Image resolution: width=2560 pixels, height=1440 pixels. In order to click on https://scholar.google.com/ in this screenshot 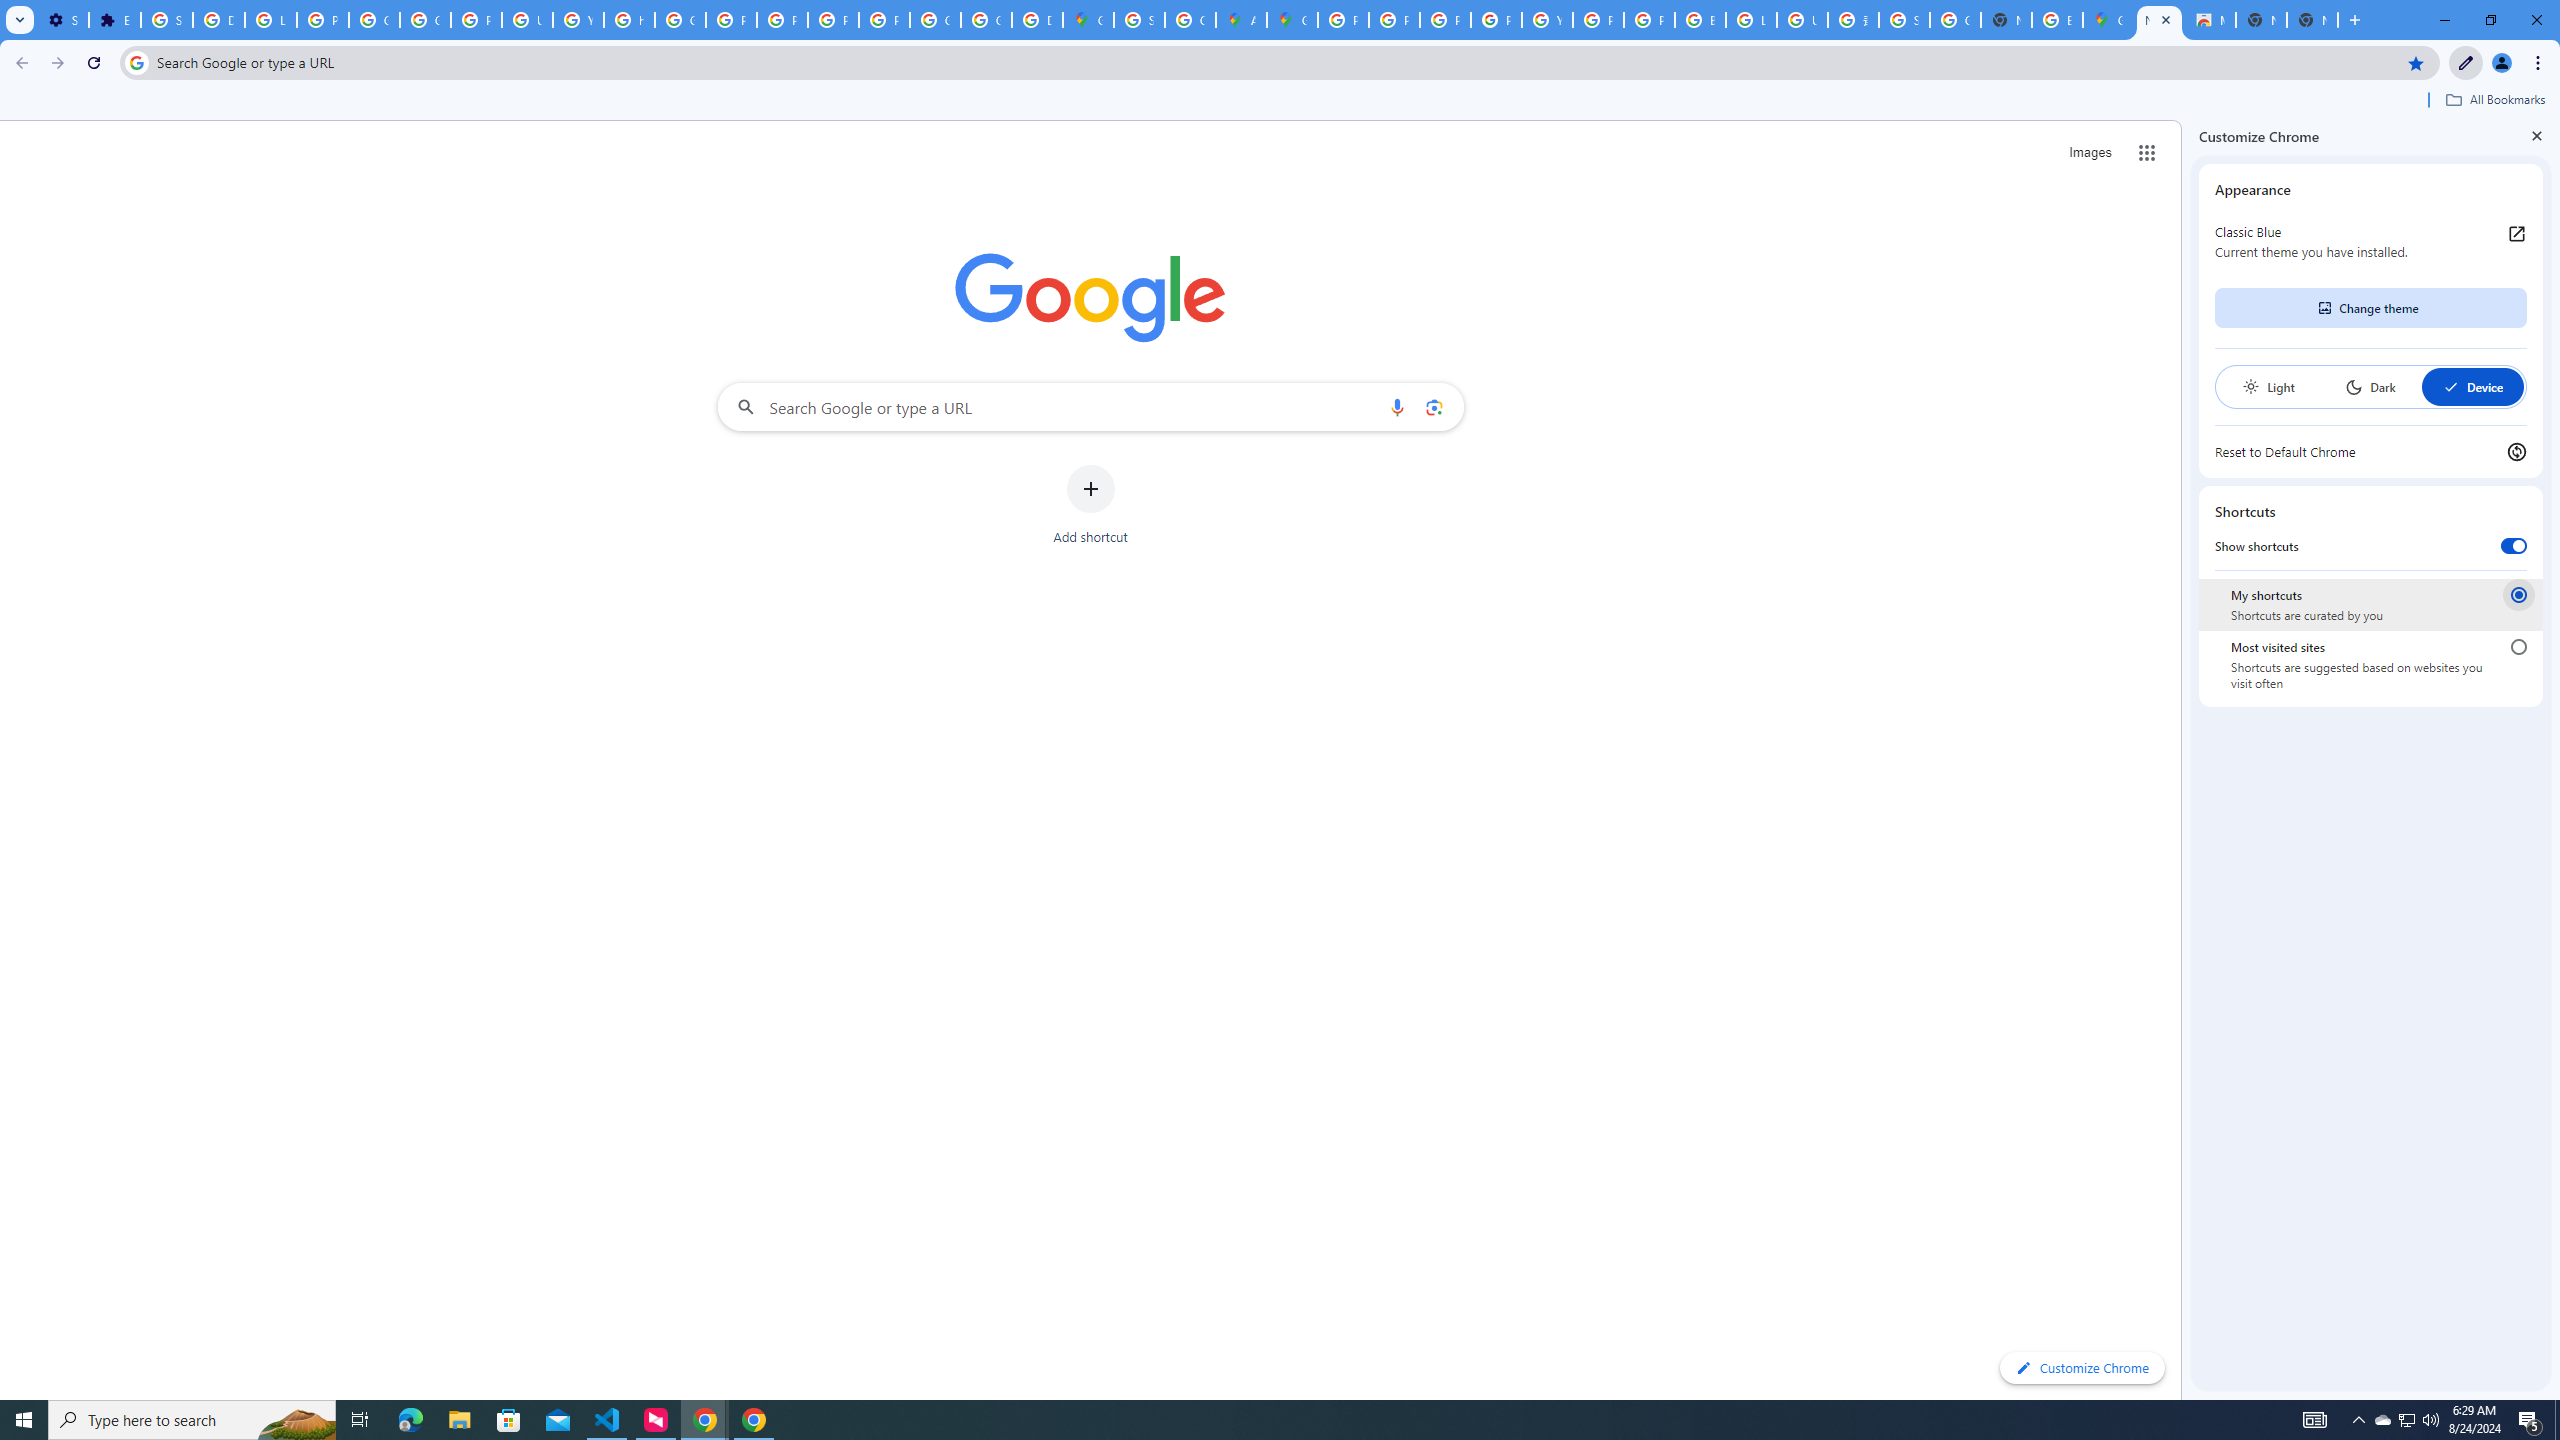, I will do `click(628, 20)`.